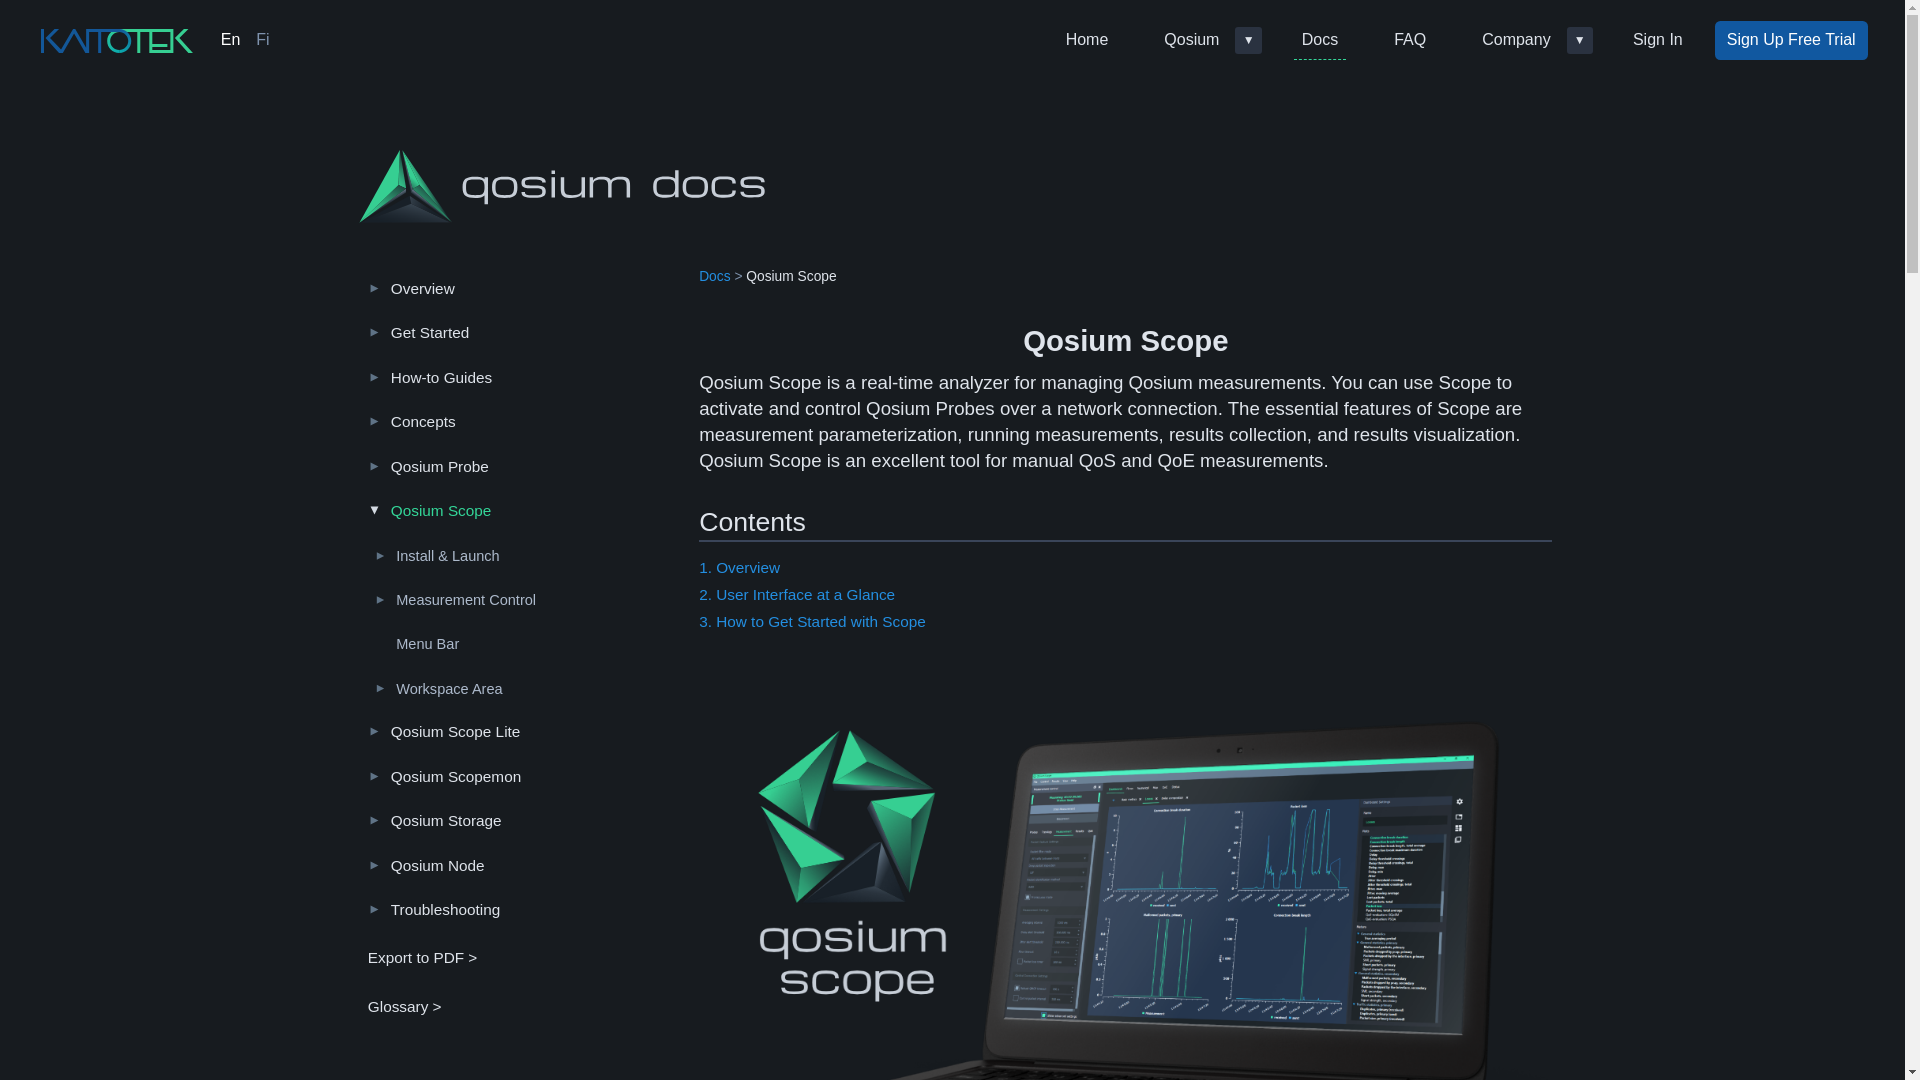  I want to click on Home, so click(1087, 40).